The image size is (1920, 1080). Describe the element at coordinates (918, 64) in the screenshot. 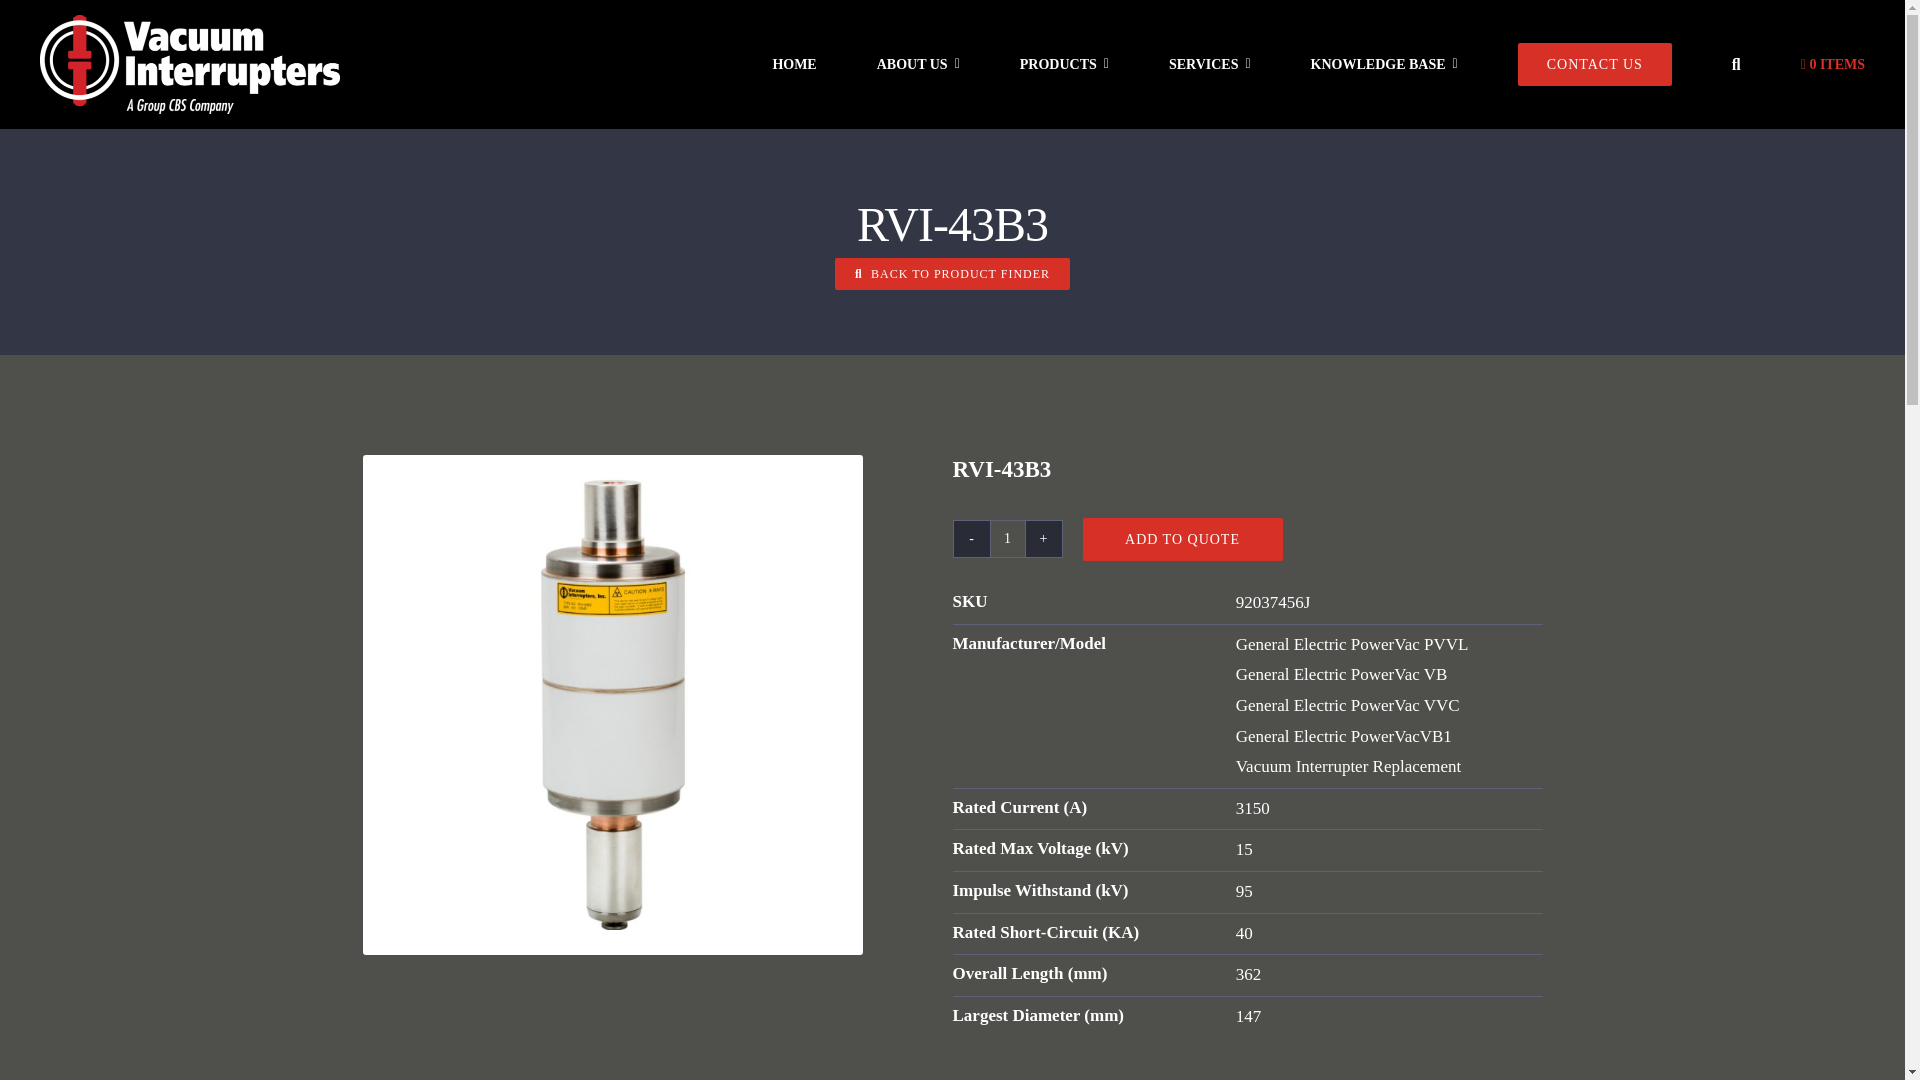

I see `ABOUT US` at that location.